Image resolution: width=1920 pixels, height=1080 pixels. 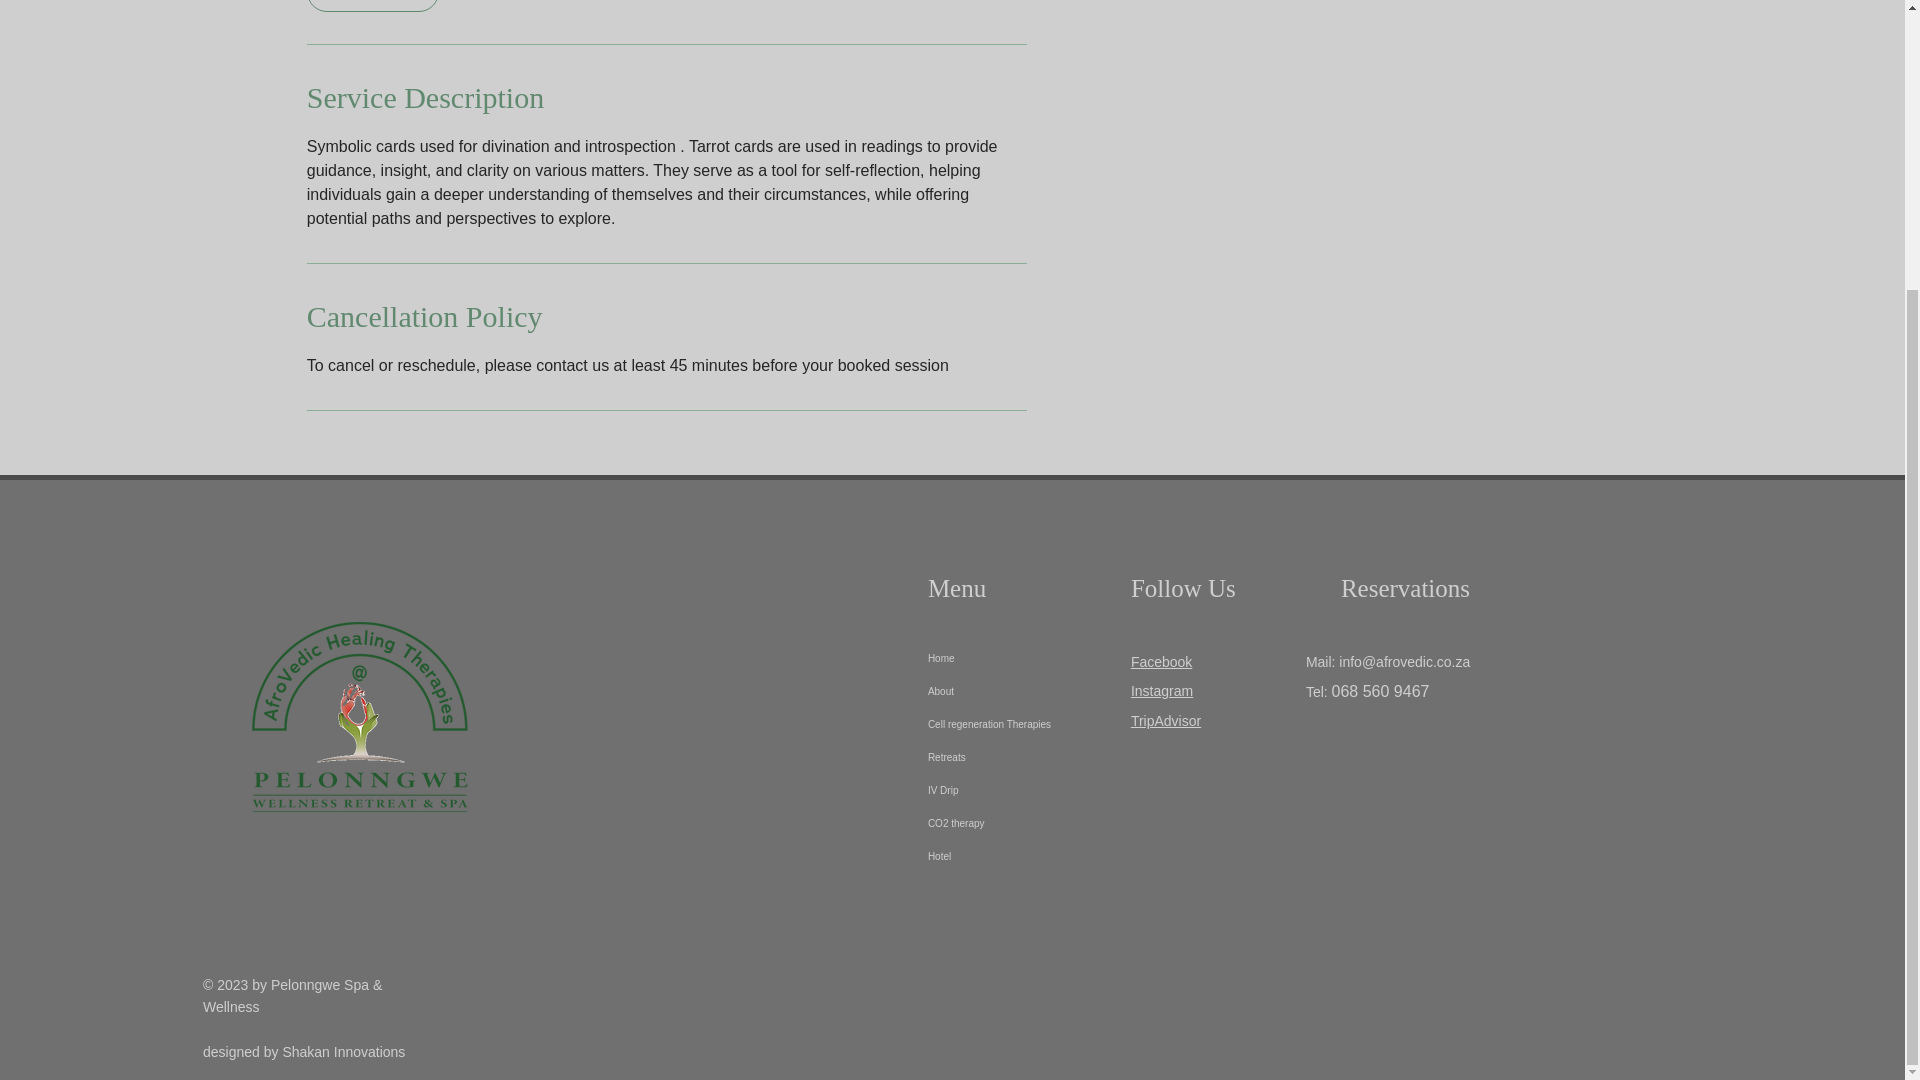 What do you see at coordinates (1010, 790) in the screenshot?
I see `IV Drip` at bounding box center [1010, 790].